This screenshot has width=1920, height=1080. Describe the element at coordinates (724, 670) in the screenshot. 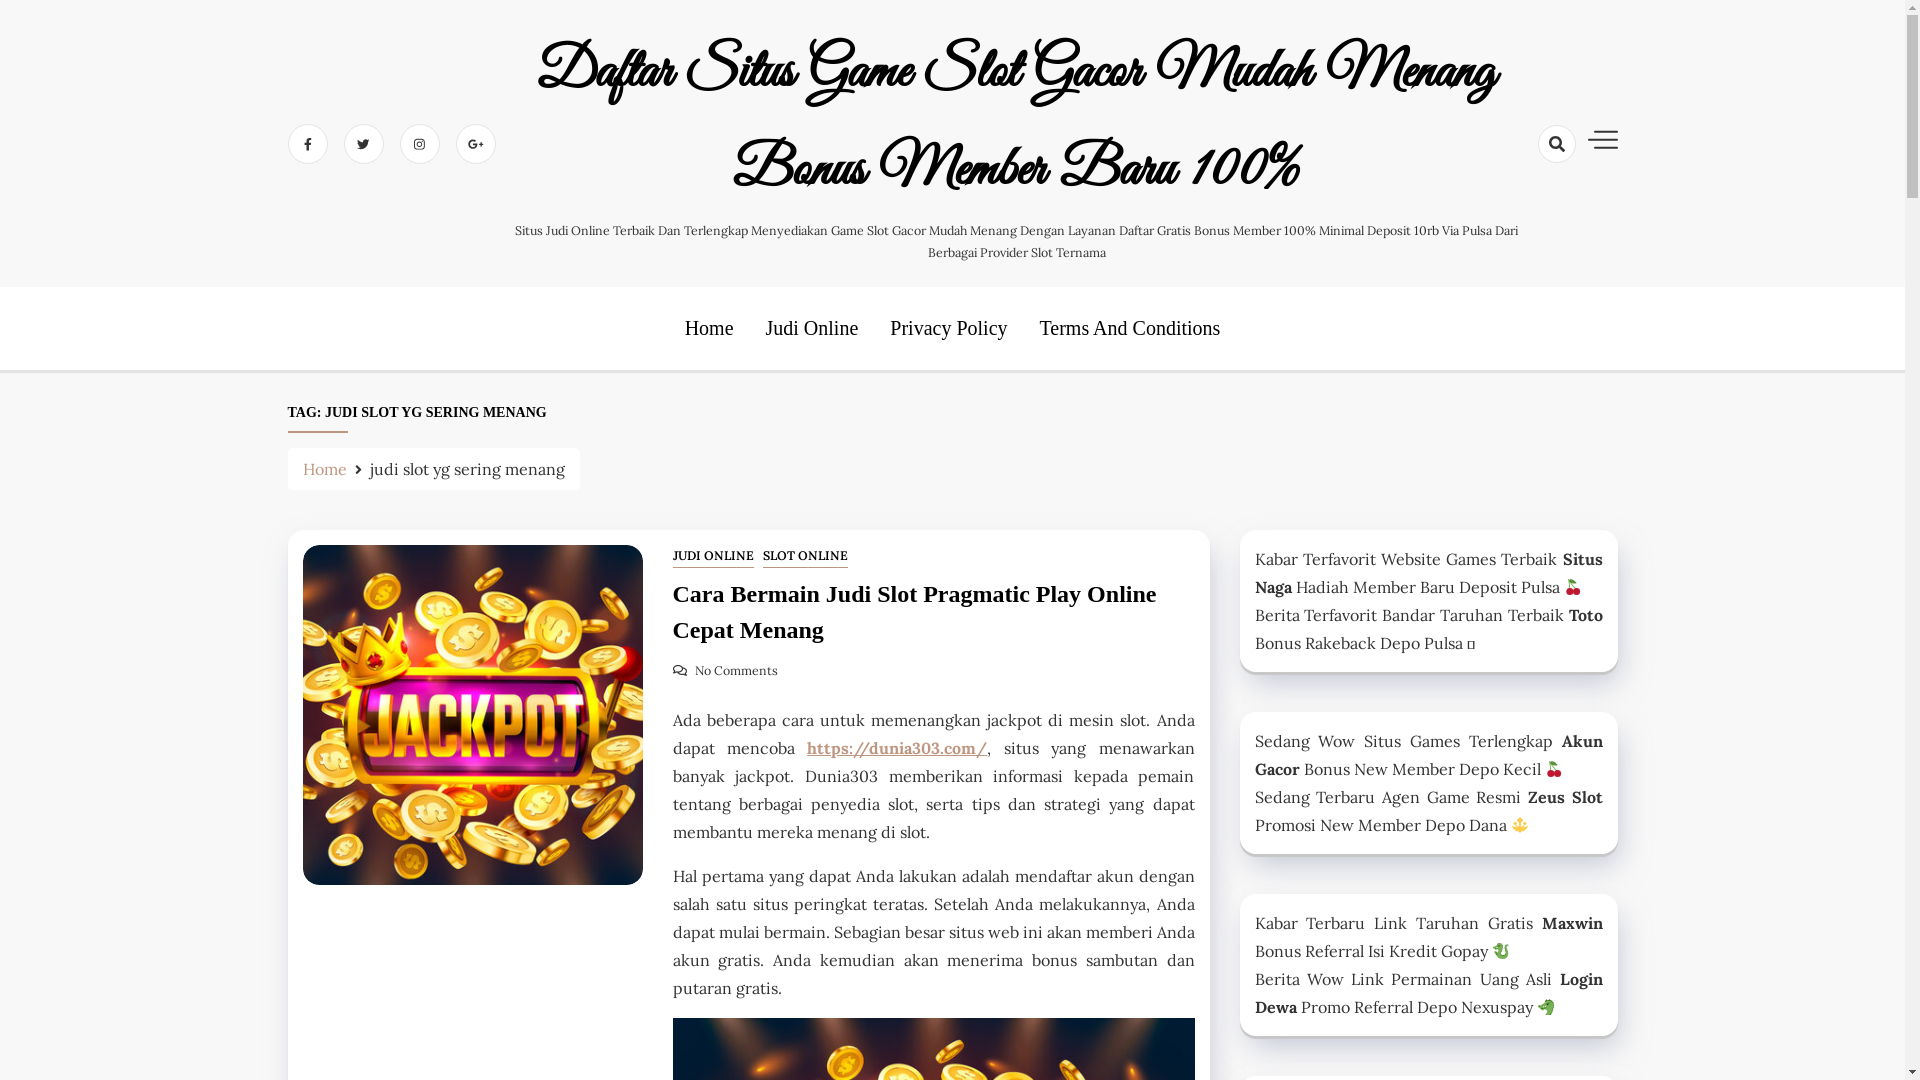

I see `No Comments` at that location.